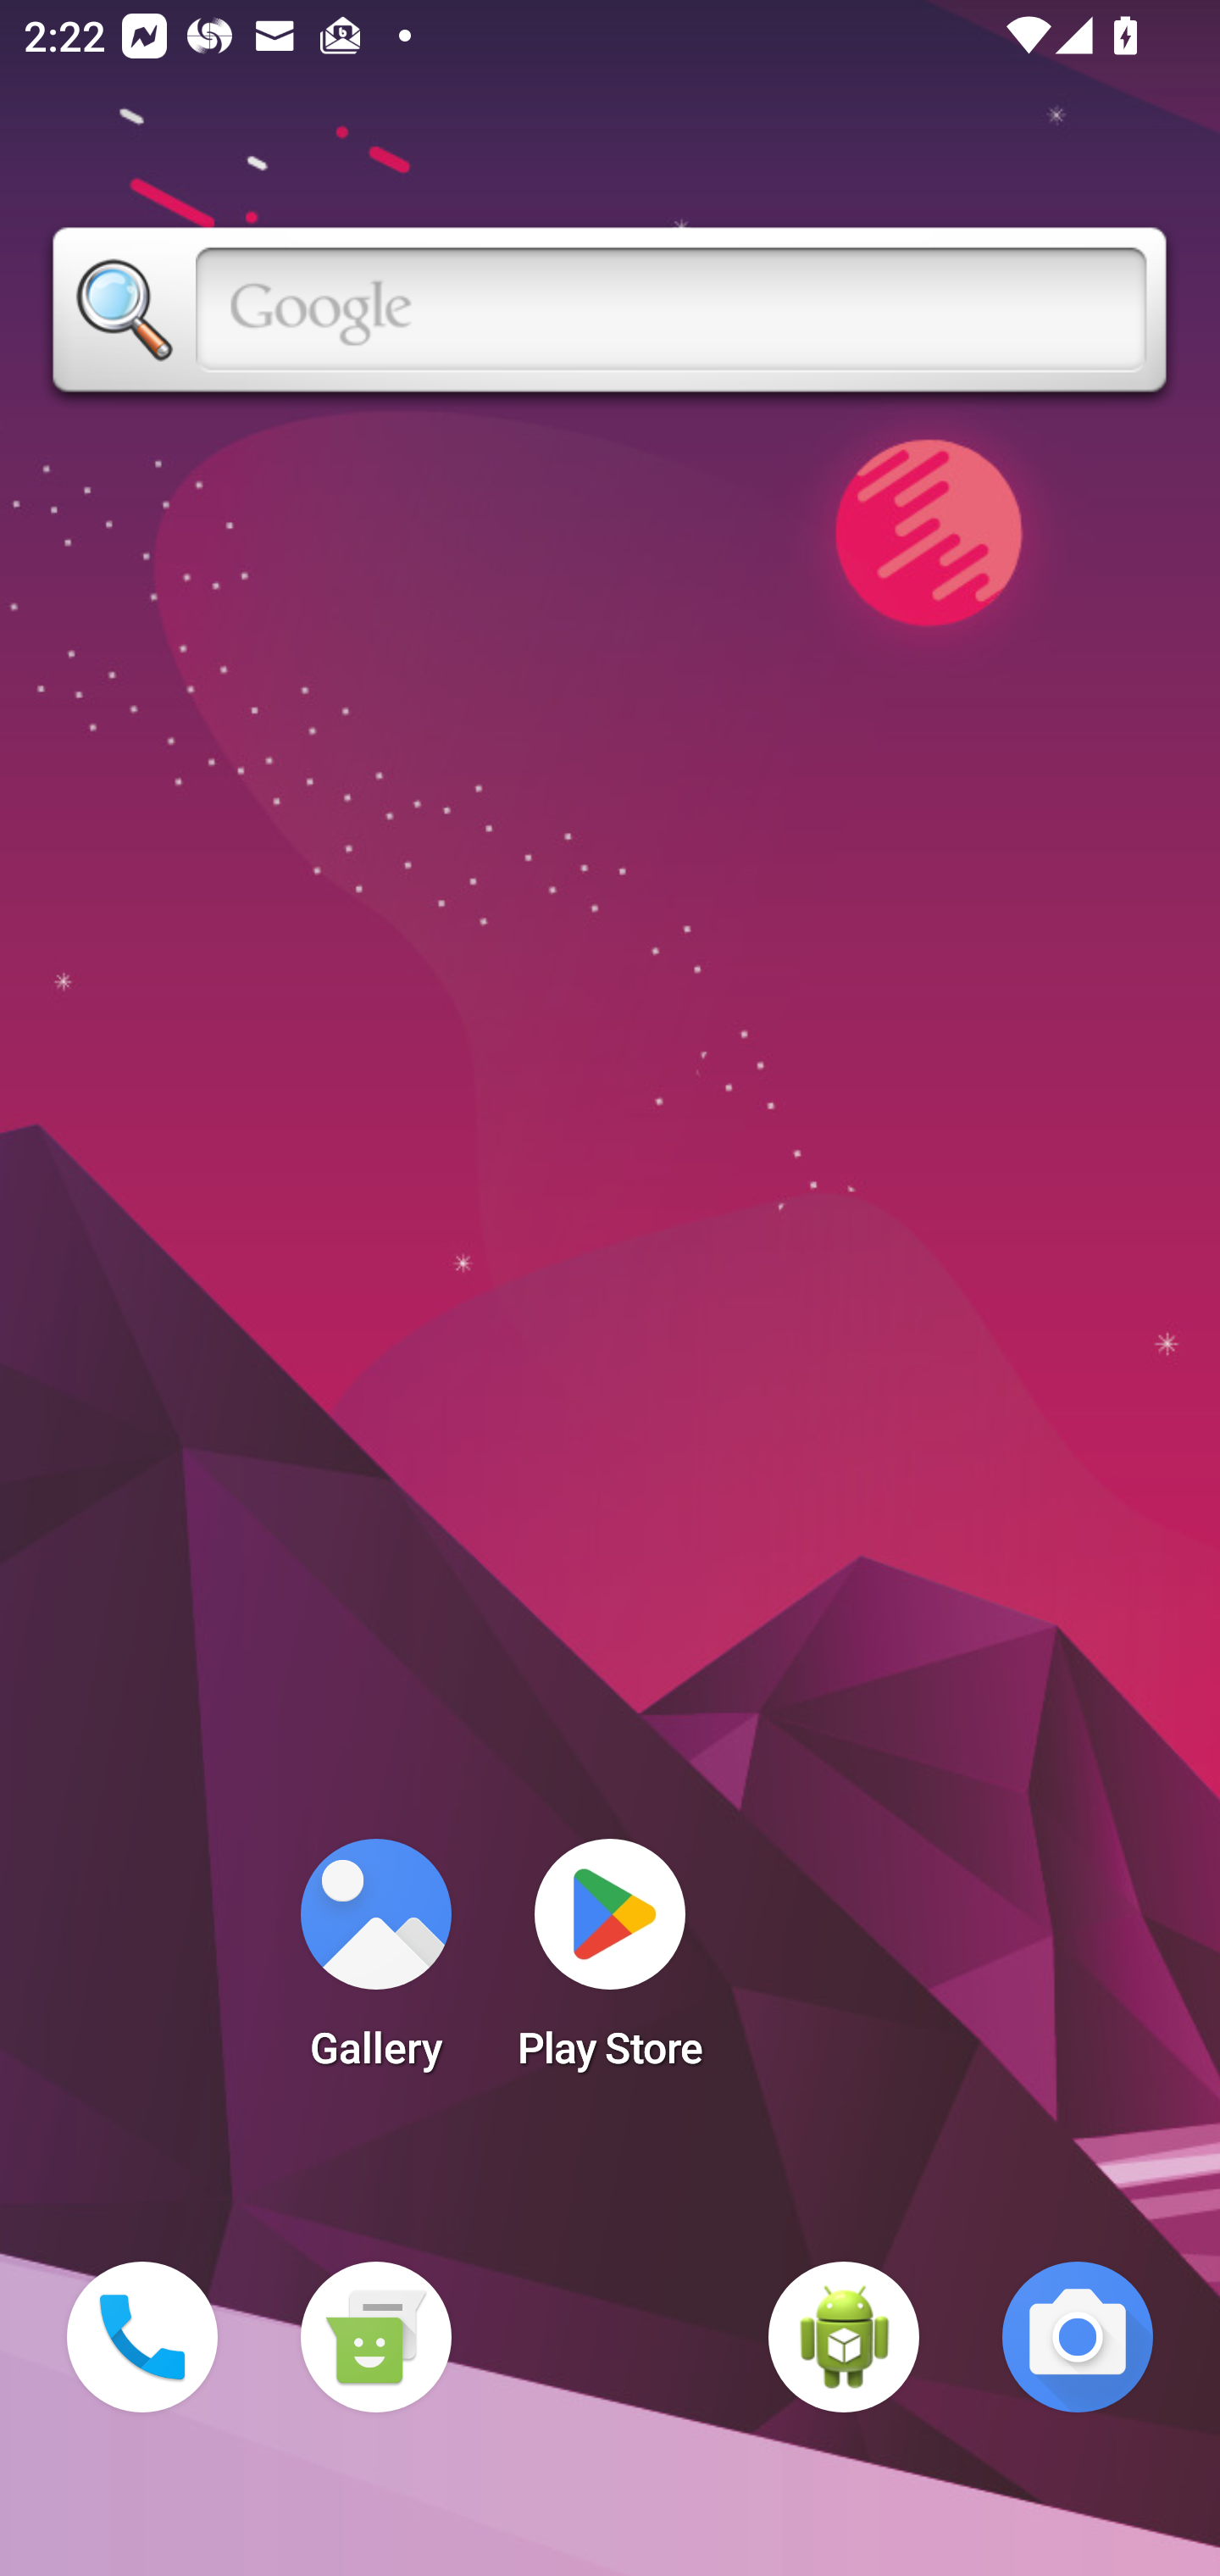 The height and width of the screenshot is (2576, 1220). What do you see at coordinates (1078, 2337) in the screenshot?
I see `Camera` at bounding box center [1078, 2337].